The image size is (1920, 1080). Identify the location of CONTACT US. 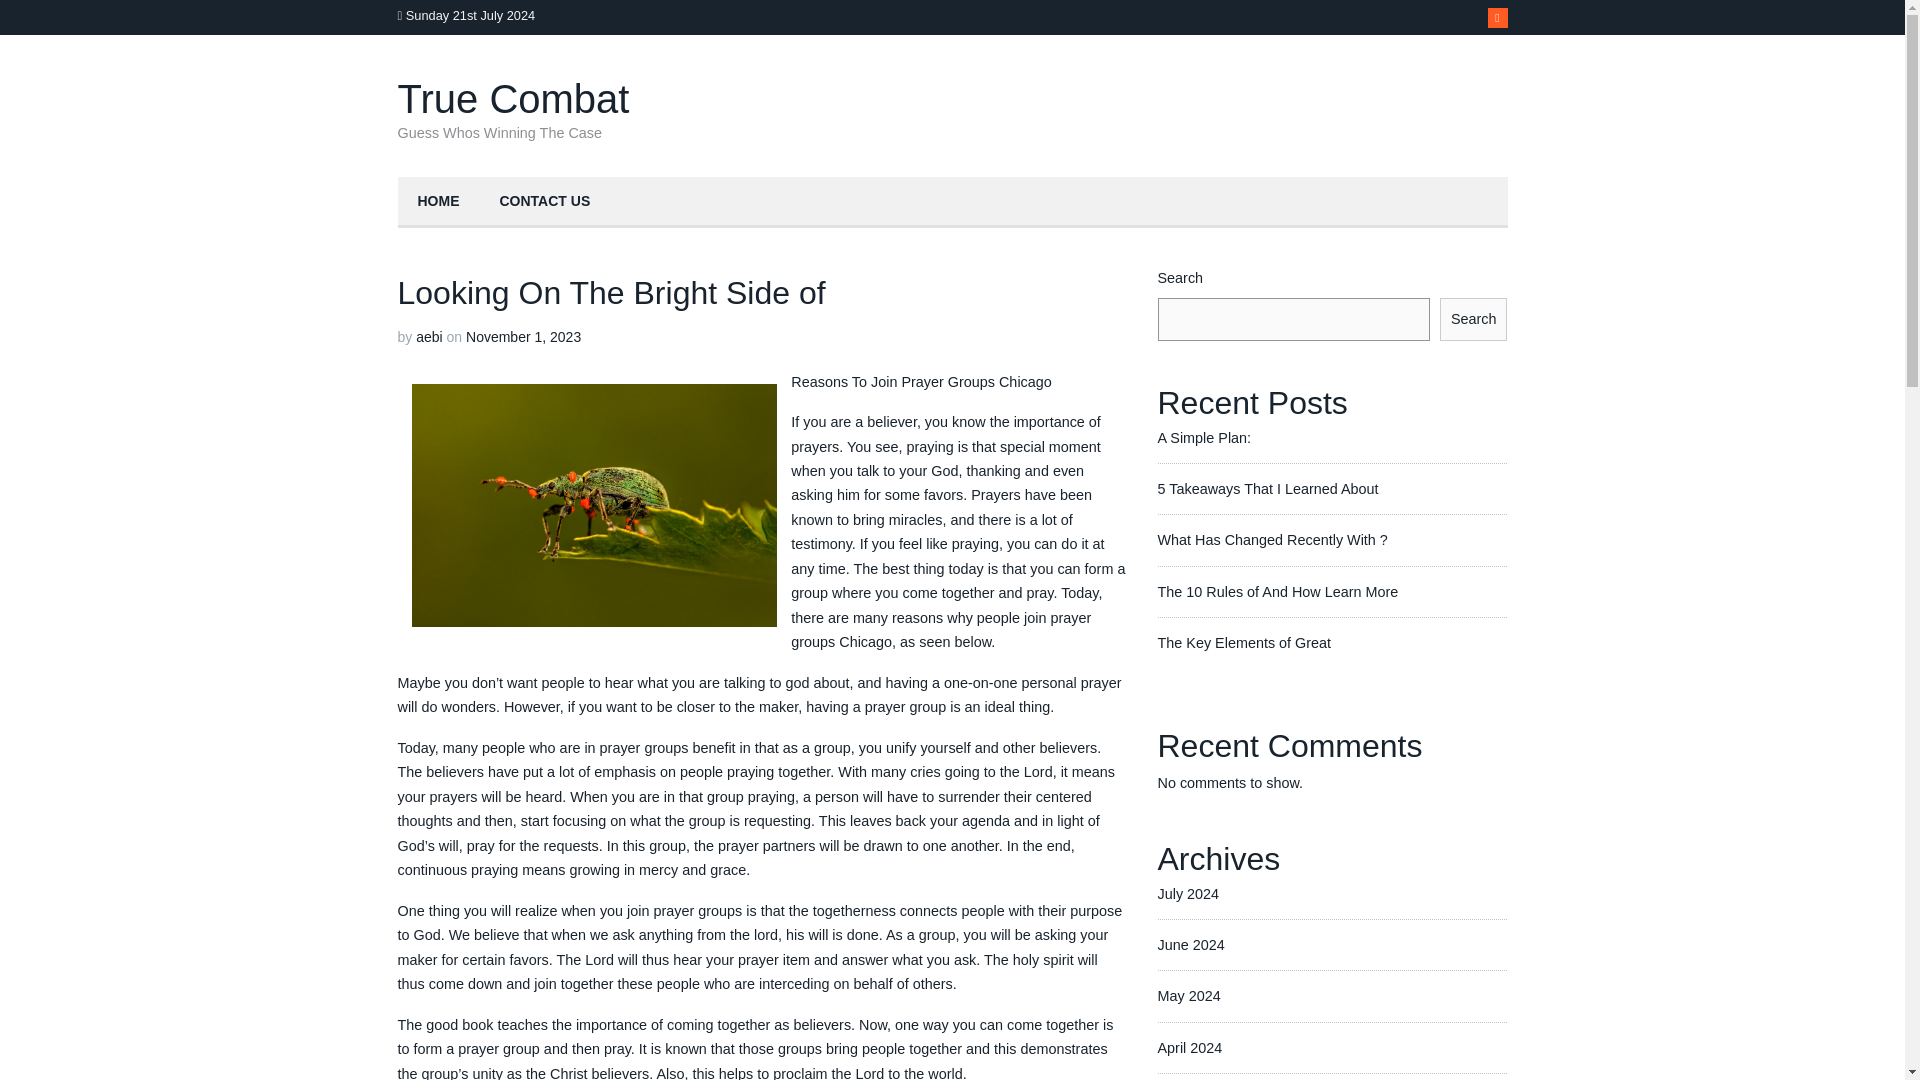
(545, 202).